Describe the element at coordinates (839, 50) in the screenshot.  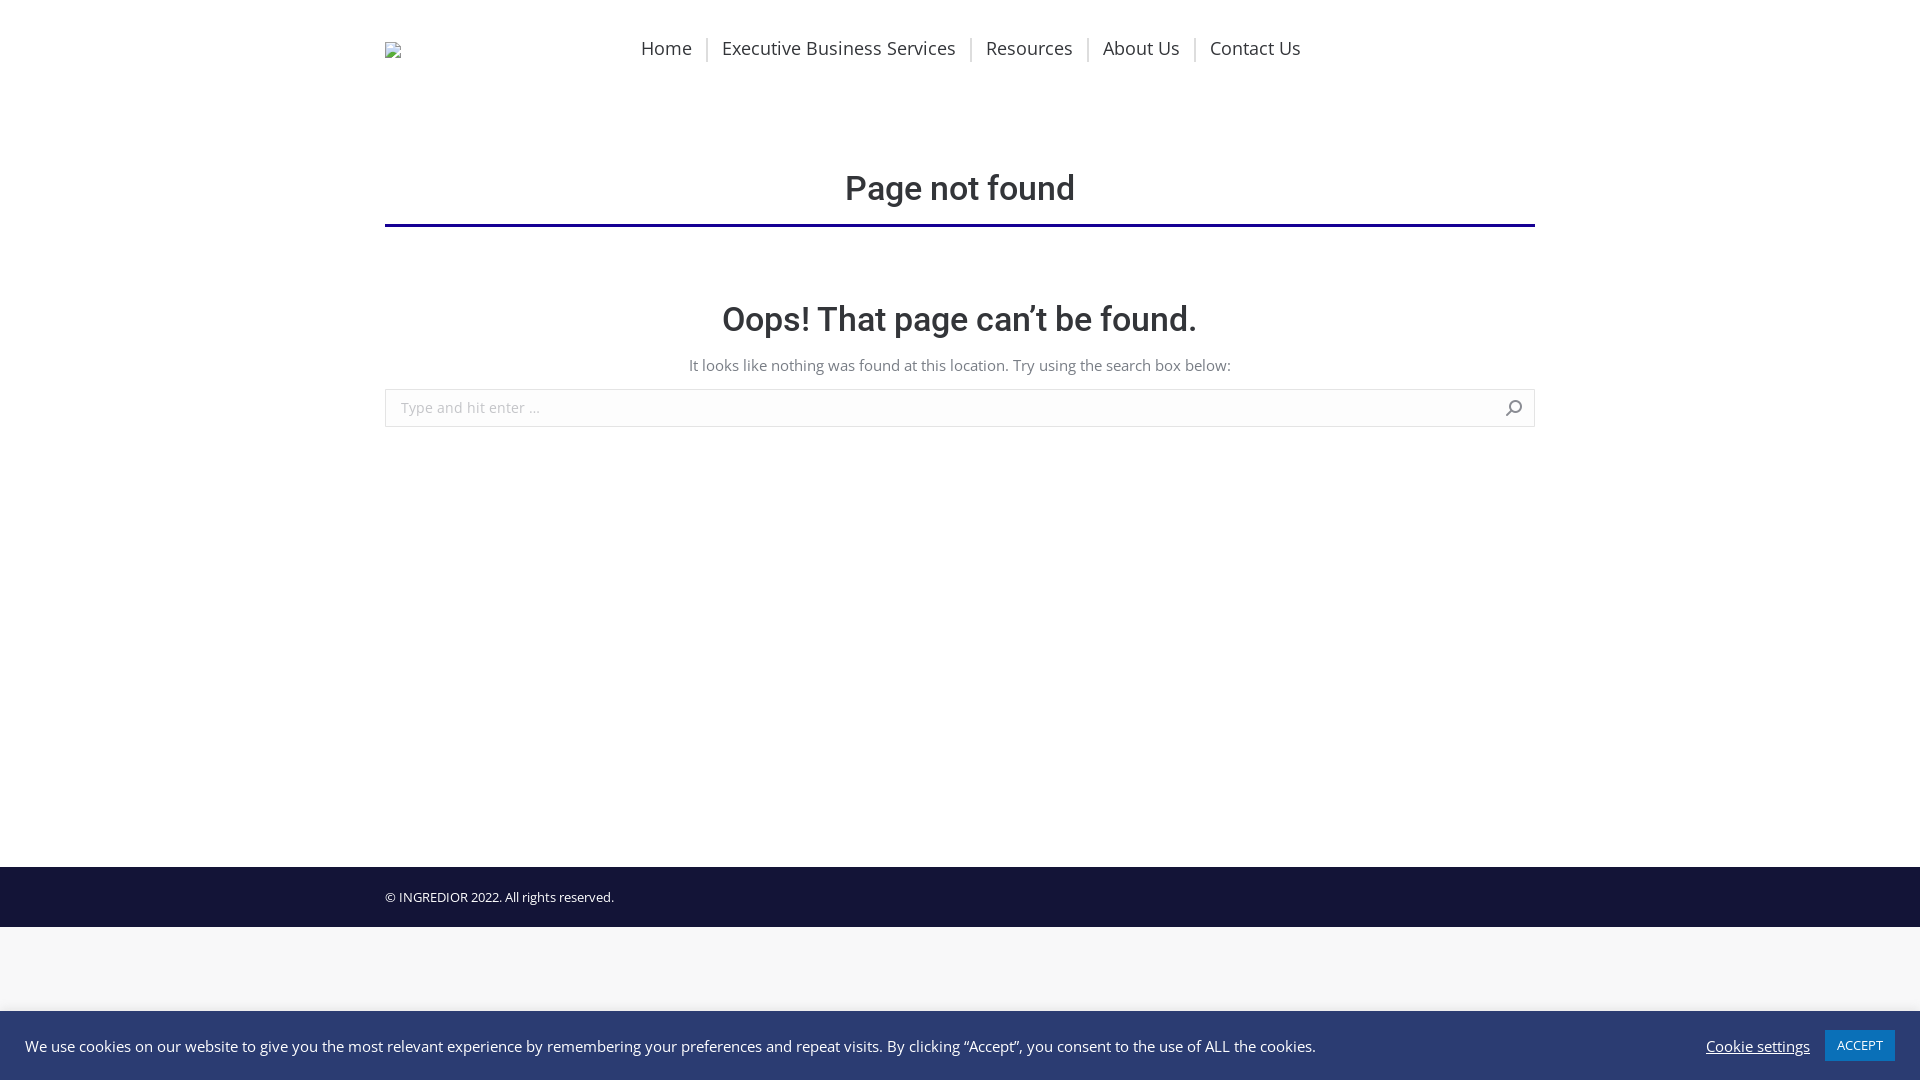
I see `Executive Business Services` at that location.